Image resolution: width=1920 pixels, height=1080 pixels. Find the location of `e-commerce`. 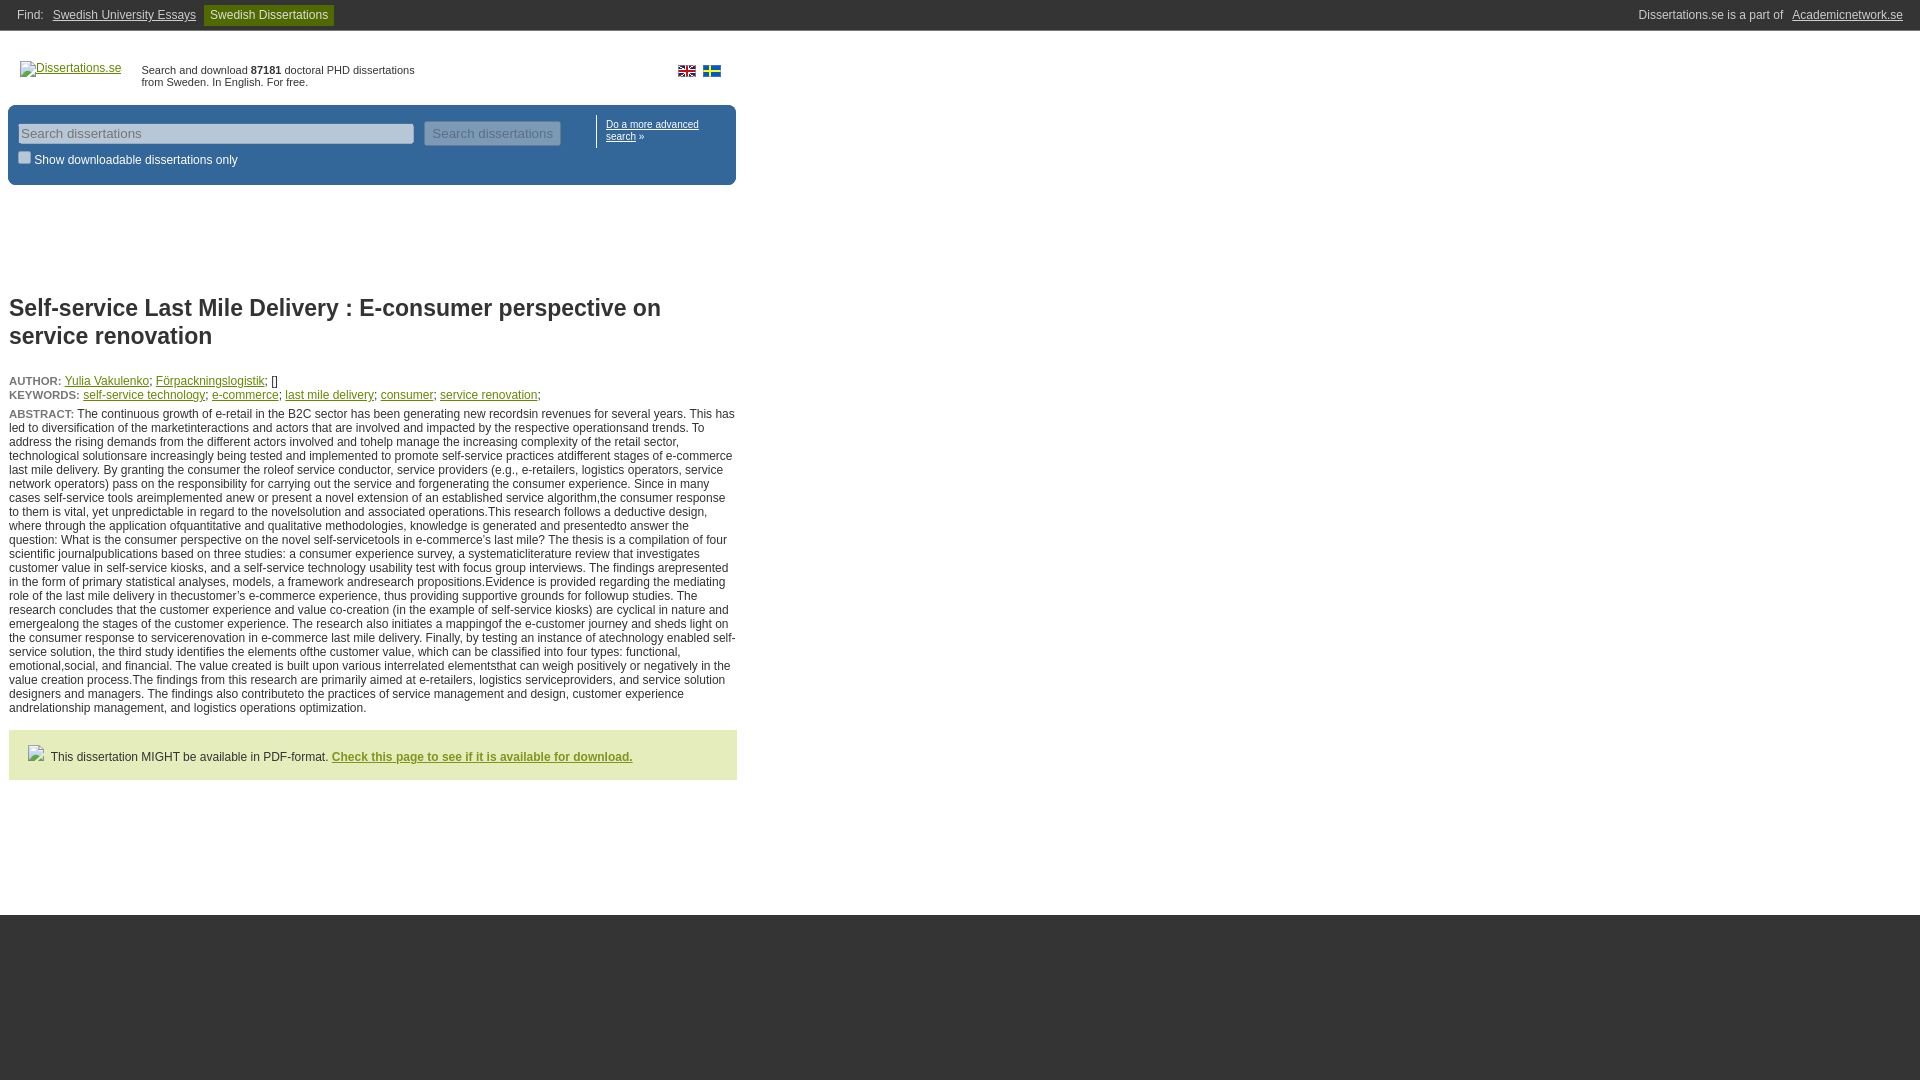

e-commerce is located at coordinates (244, 394).